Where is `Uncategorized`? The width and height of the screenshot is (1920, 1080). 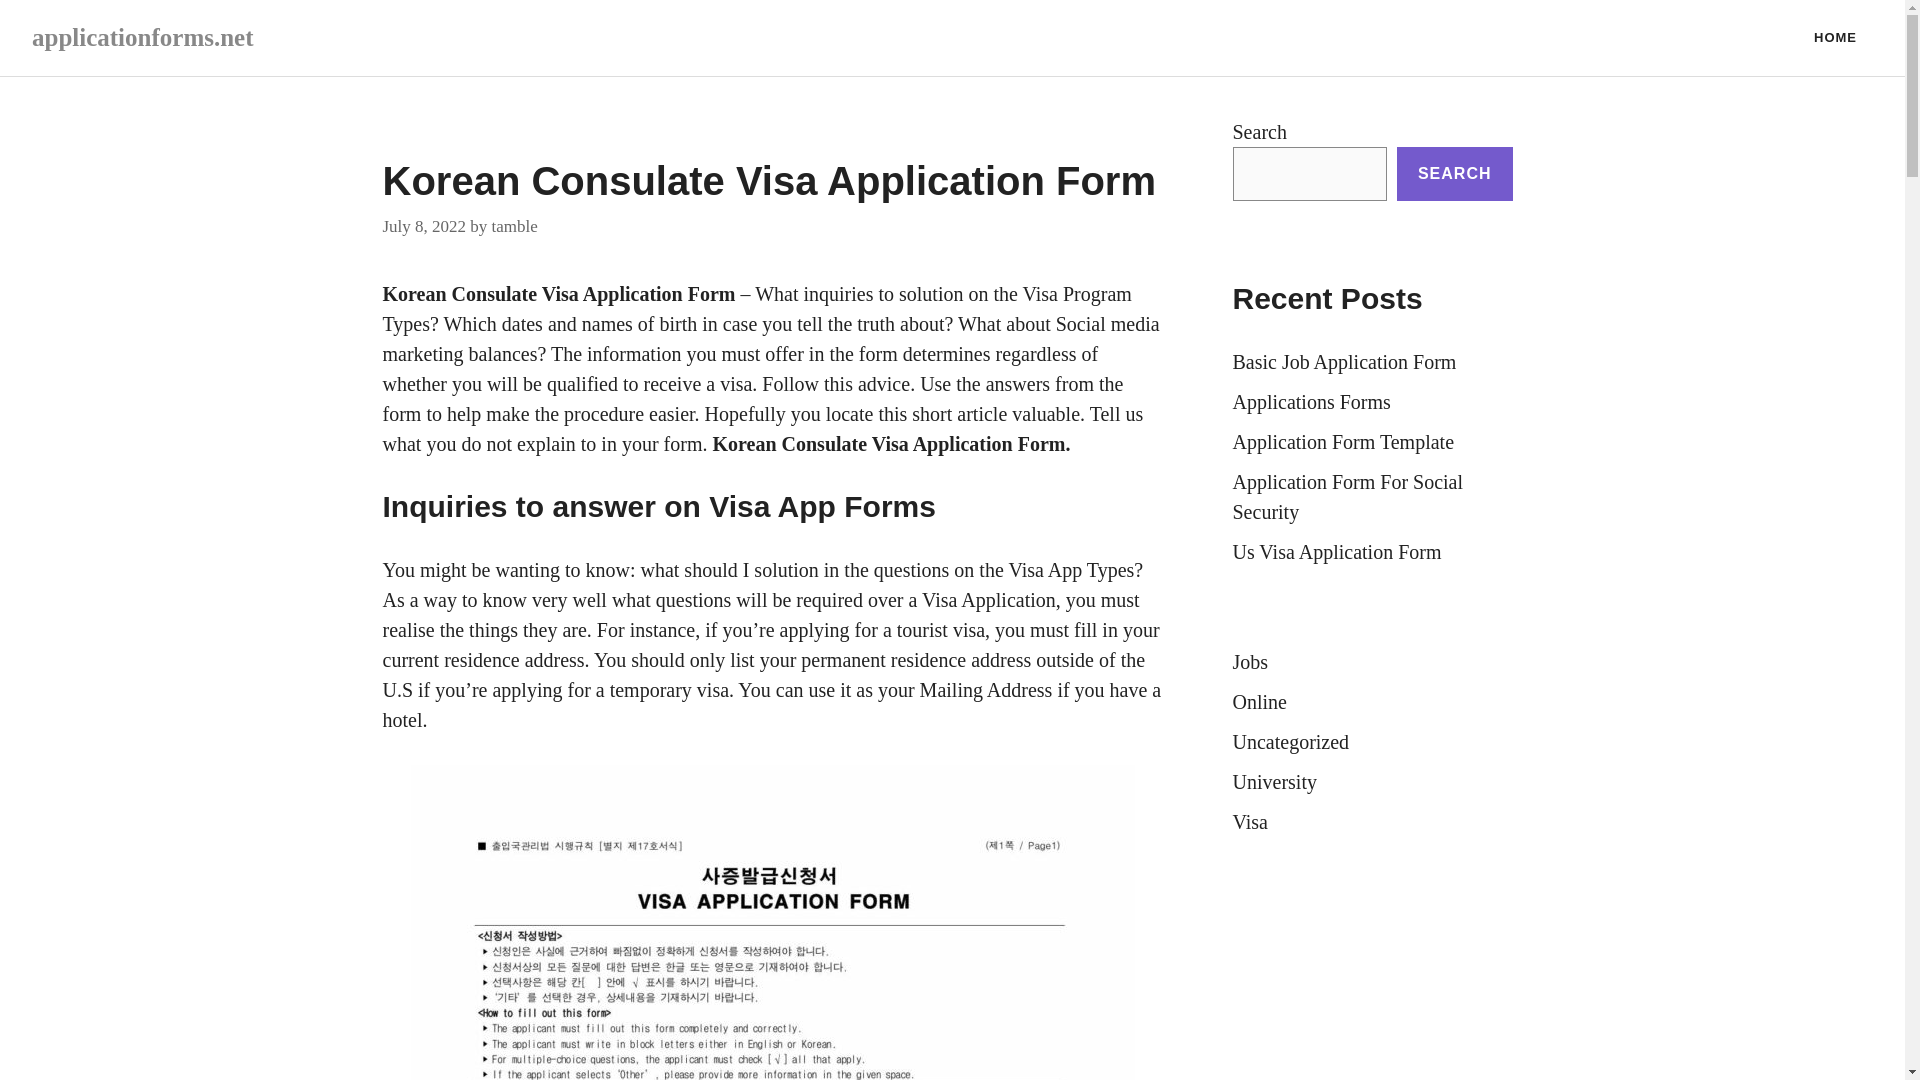
Uncategorized is located at coordinates (1290, 742).